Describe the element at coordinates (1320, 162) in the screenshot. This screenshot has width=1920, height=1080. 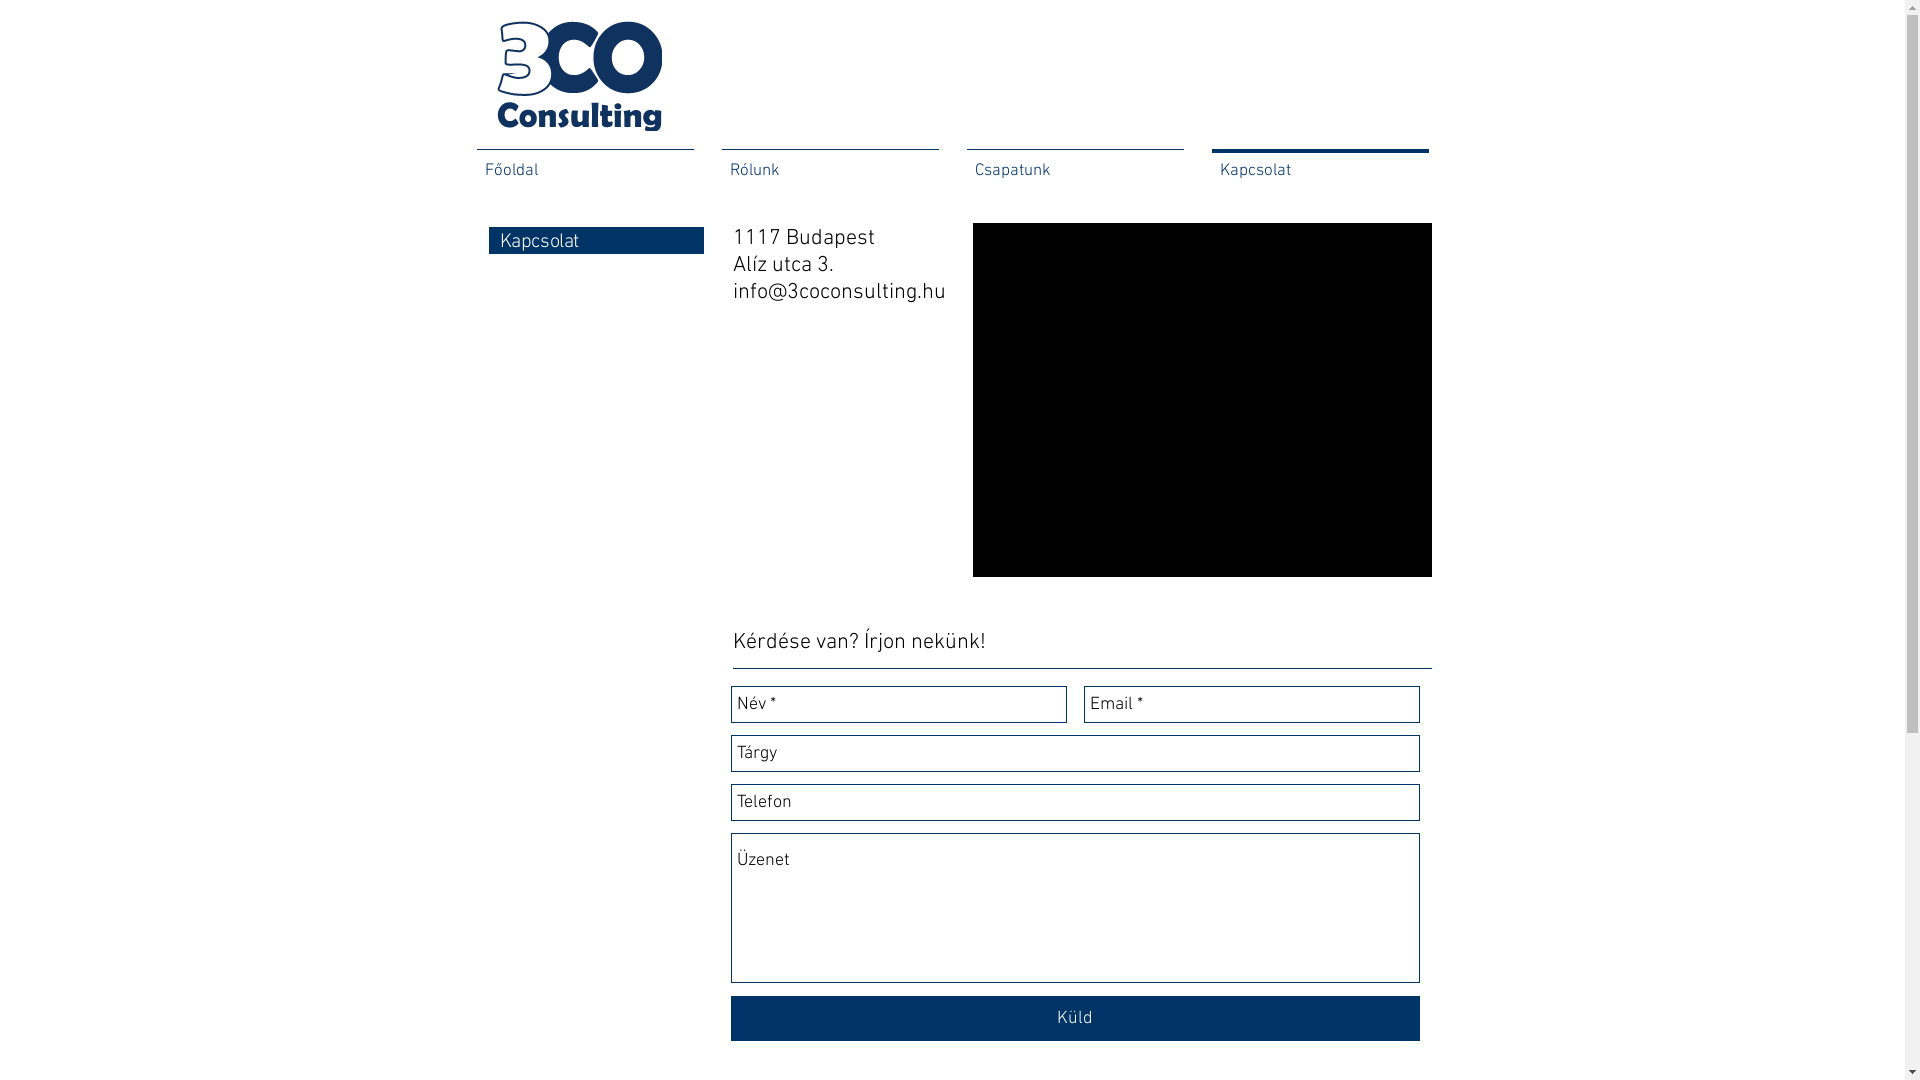
I see `Kapcsolat` at that location.